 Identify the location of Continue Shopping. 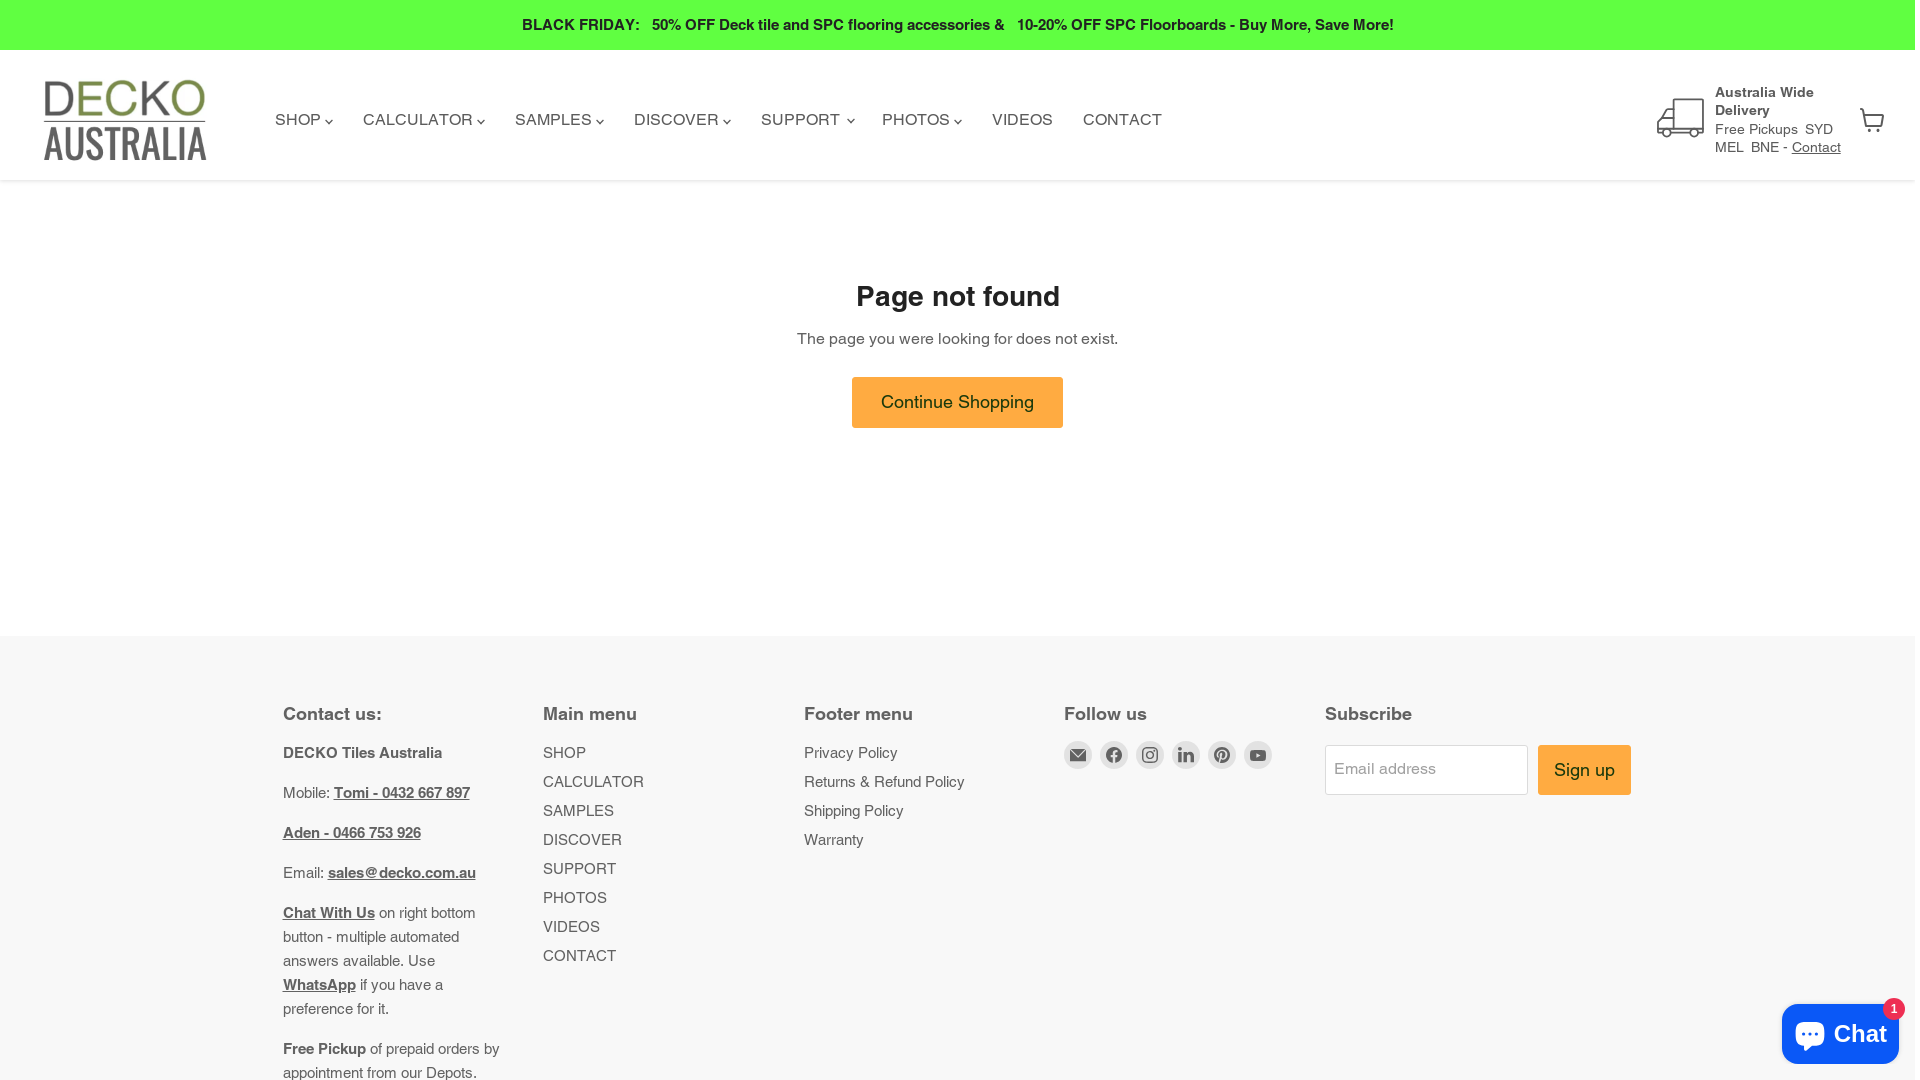
(958, 402).